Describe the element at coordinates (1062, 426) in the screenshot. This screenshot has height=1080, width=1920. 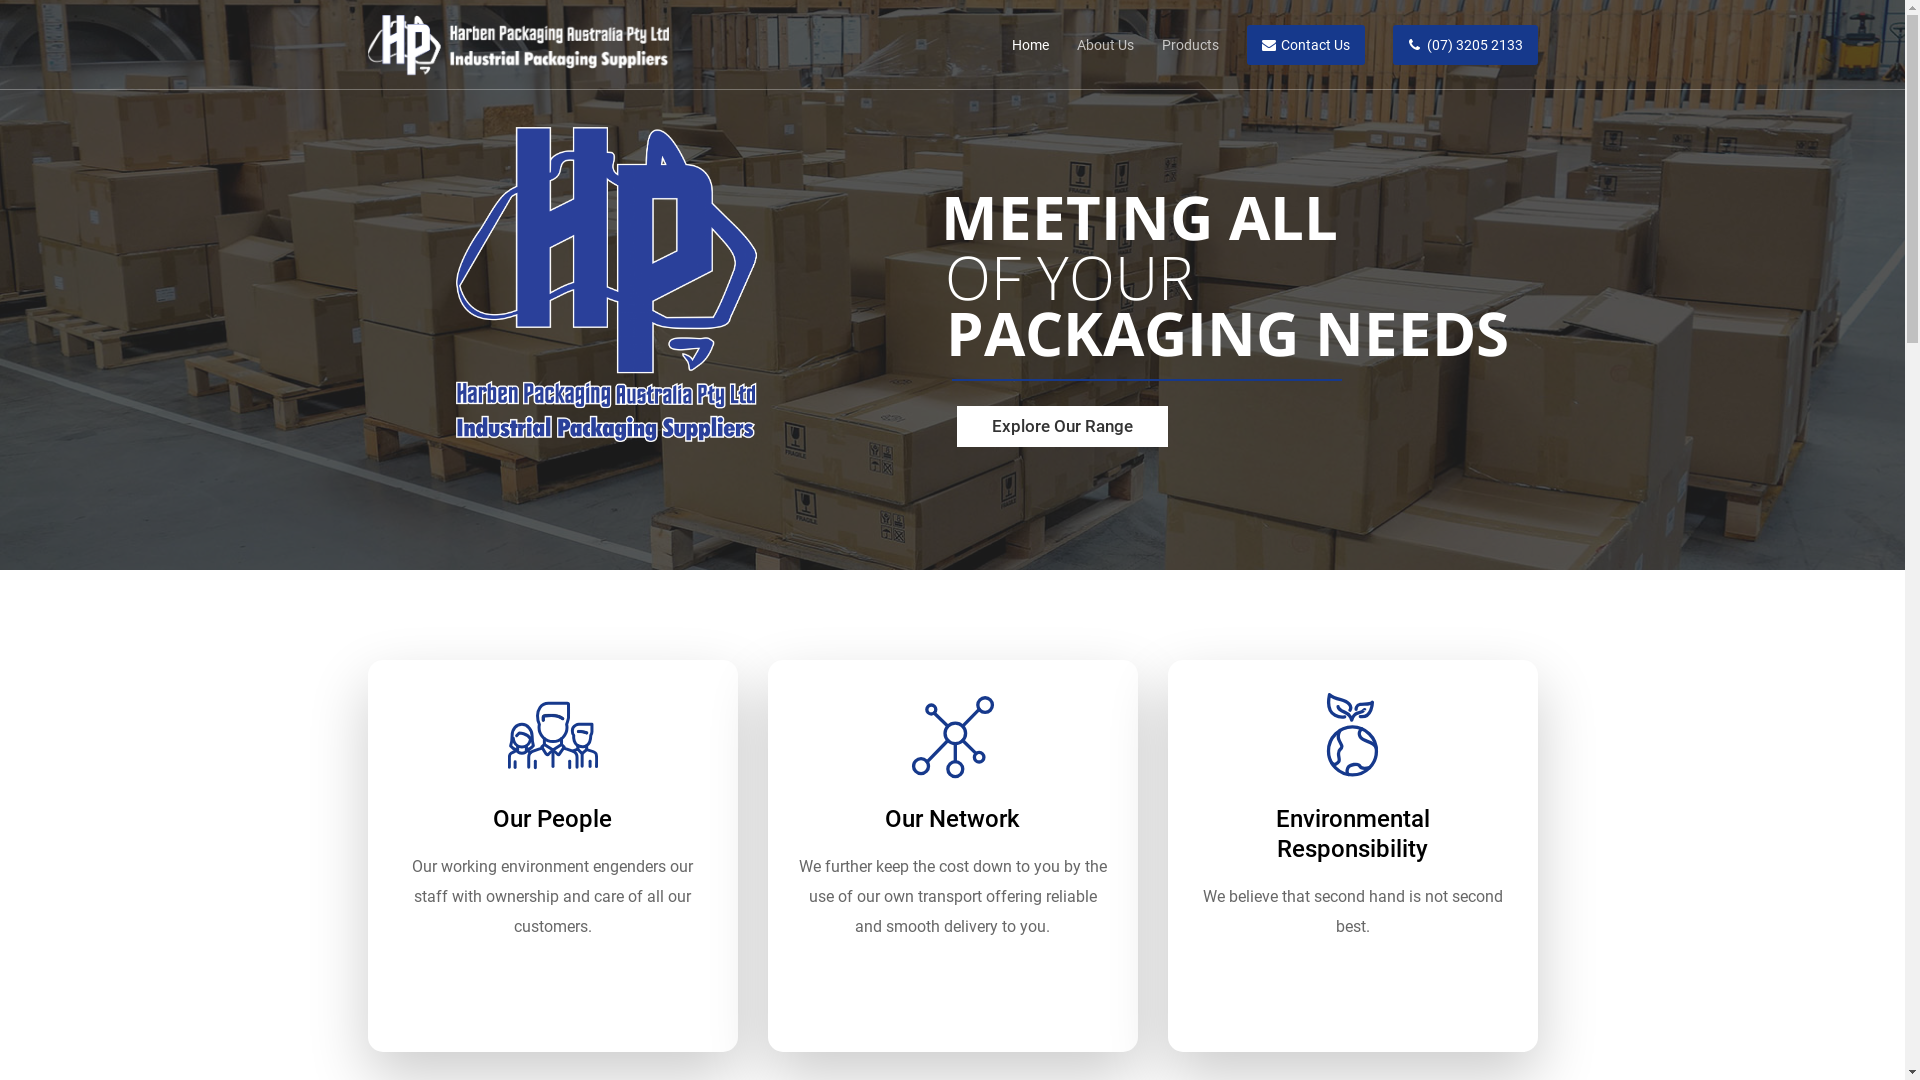
I see `Explore Our Range` at that location.